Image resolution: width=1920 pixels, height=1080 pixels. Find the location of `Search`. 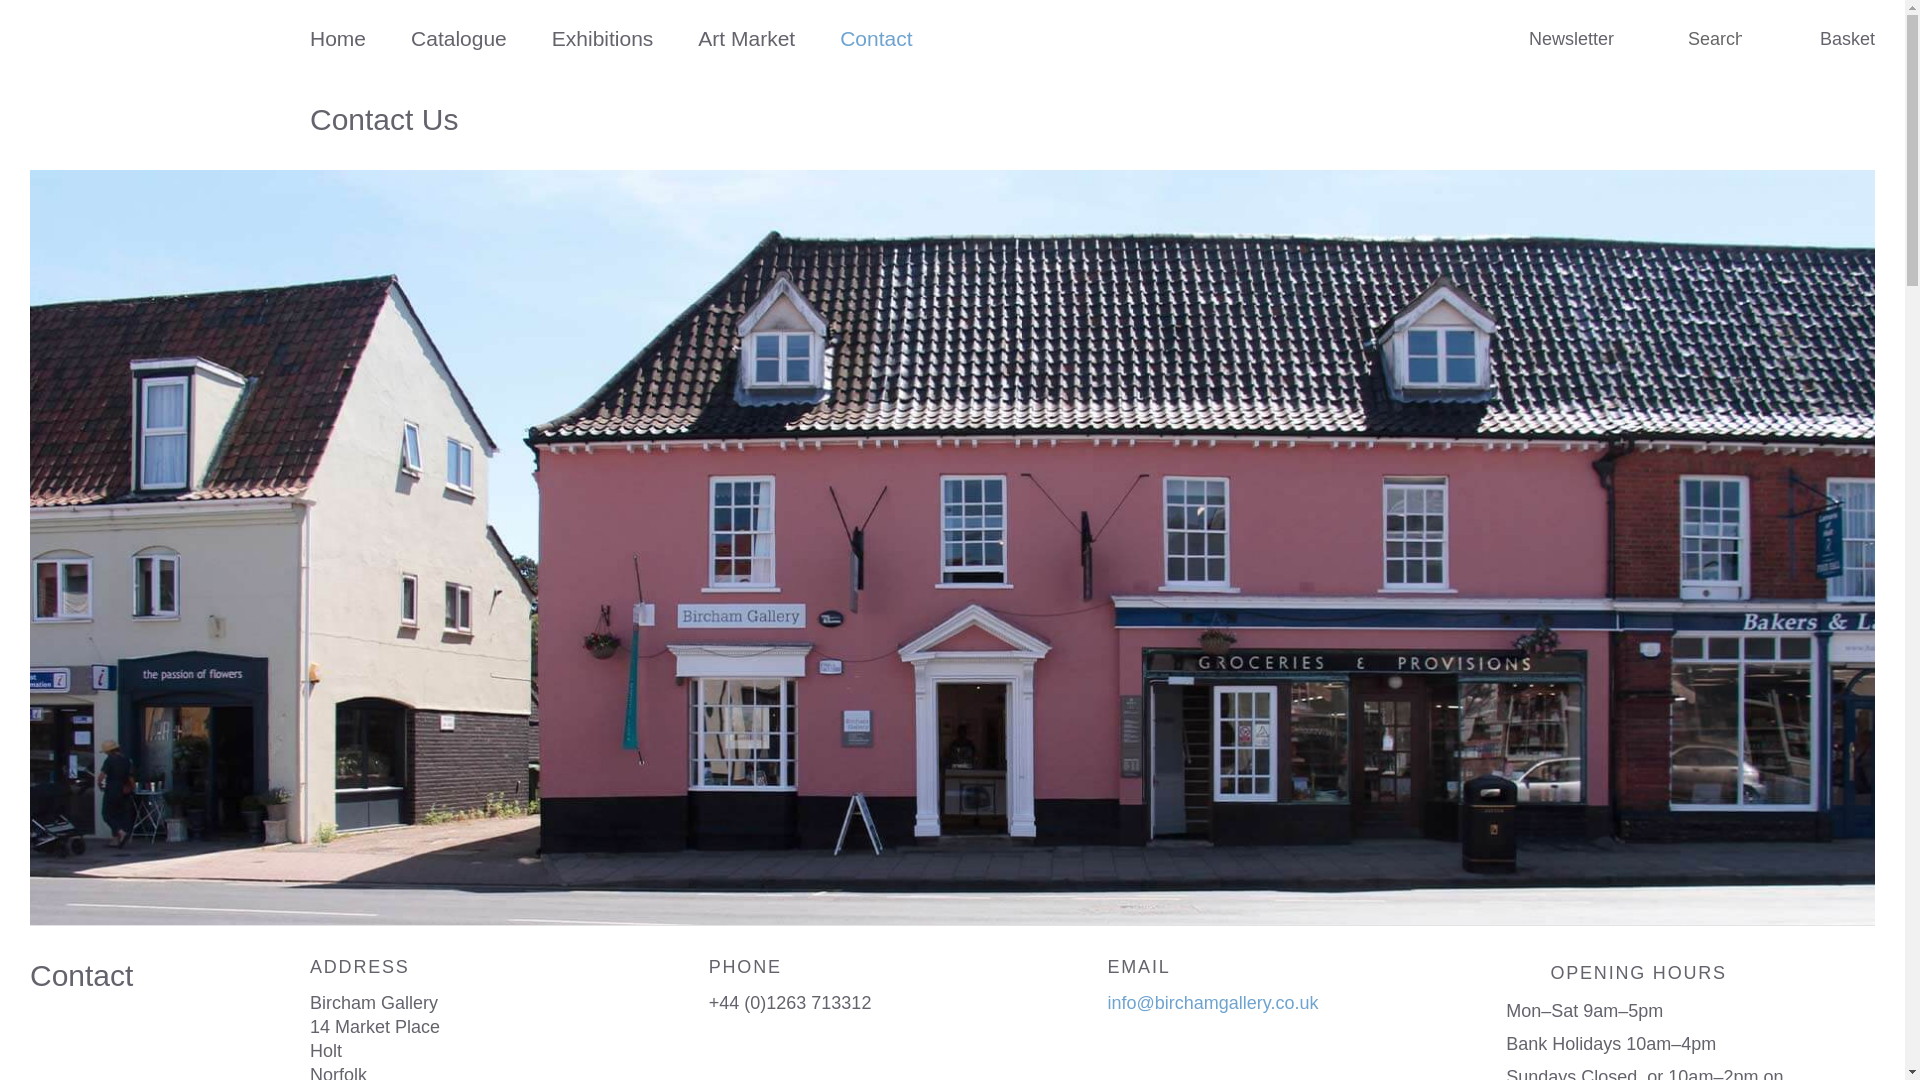

Search is located at coordinates (28, 12).